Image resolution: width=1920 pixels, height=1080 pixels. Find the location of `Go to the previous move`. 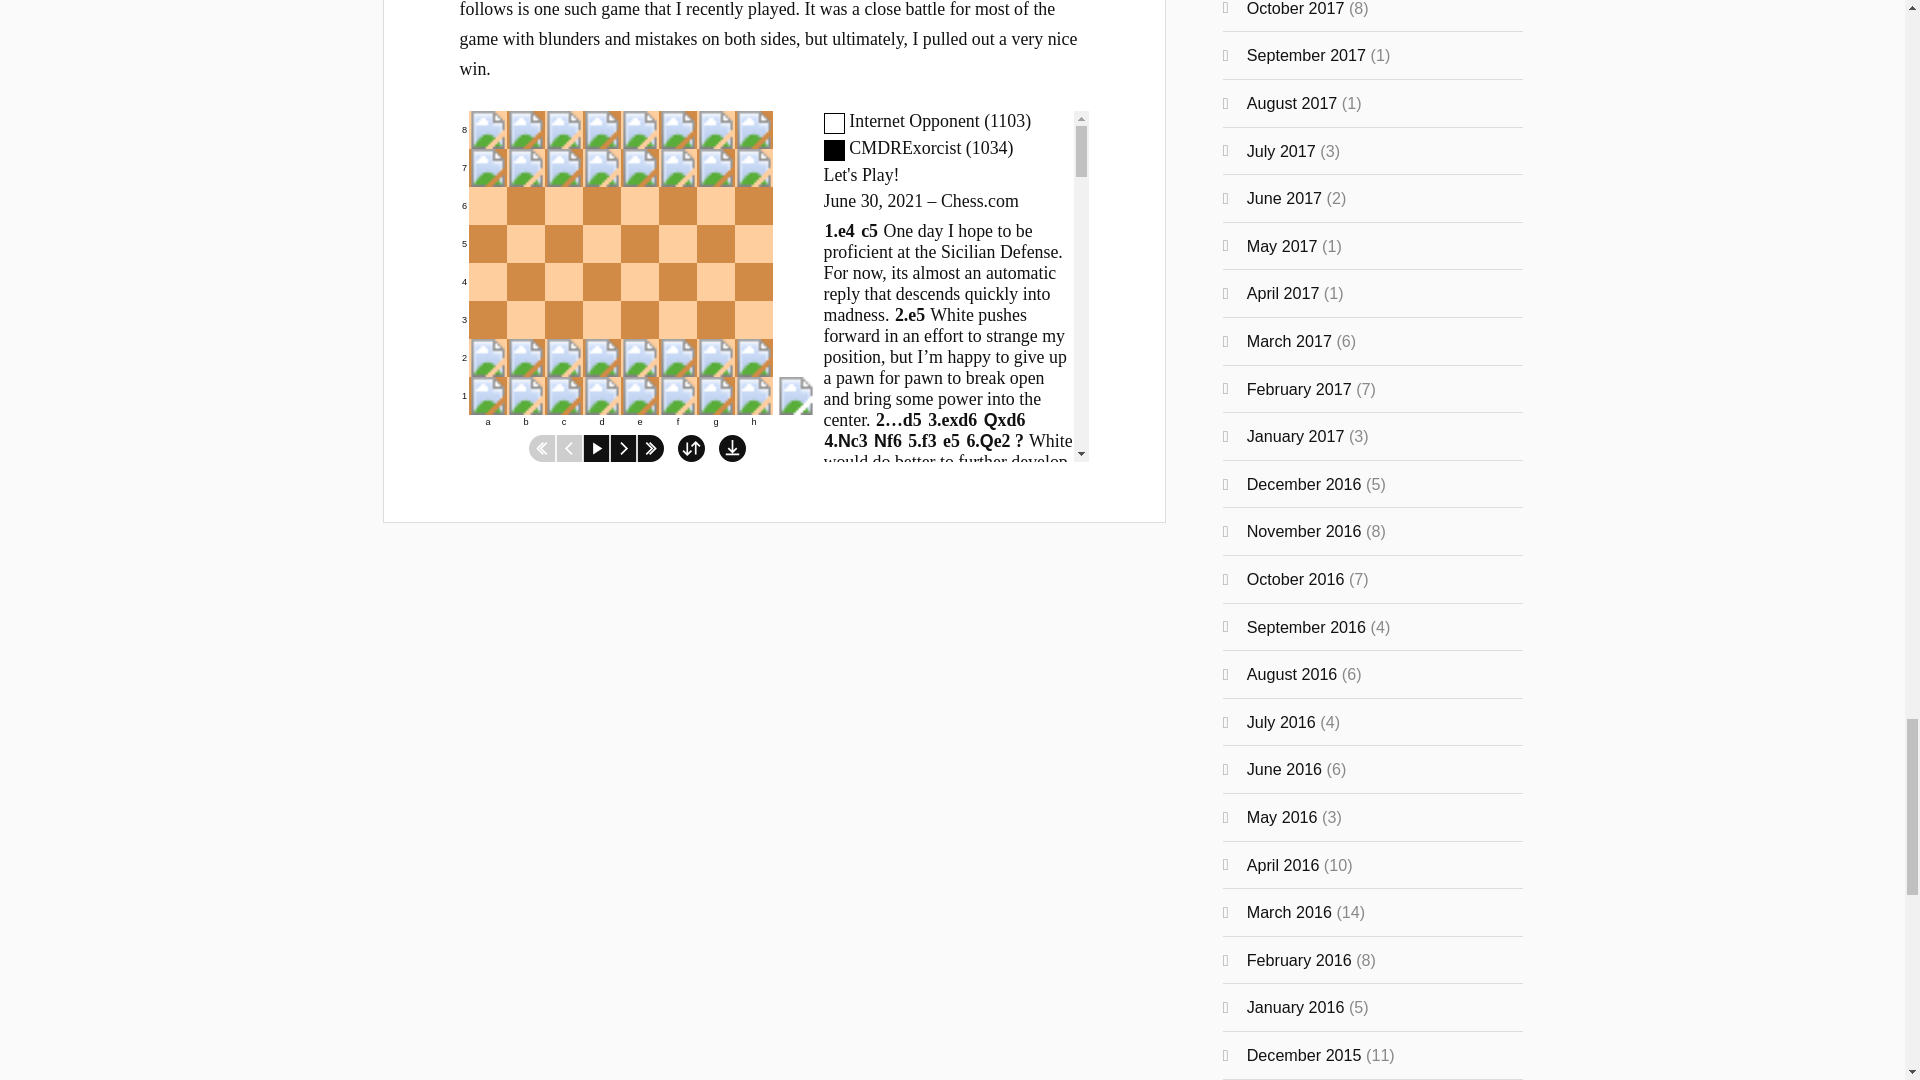

Go to the previous move is located at coordinates (542, 448).